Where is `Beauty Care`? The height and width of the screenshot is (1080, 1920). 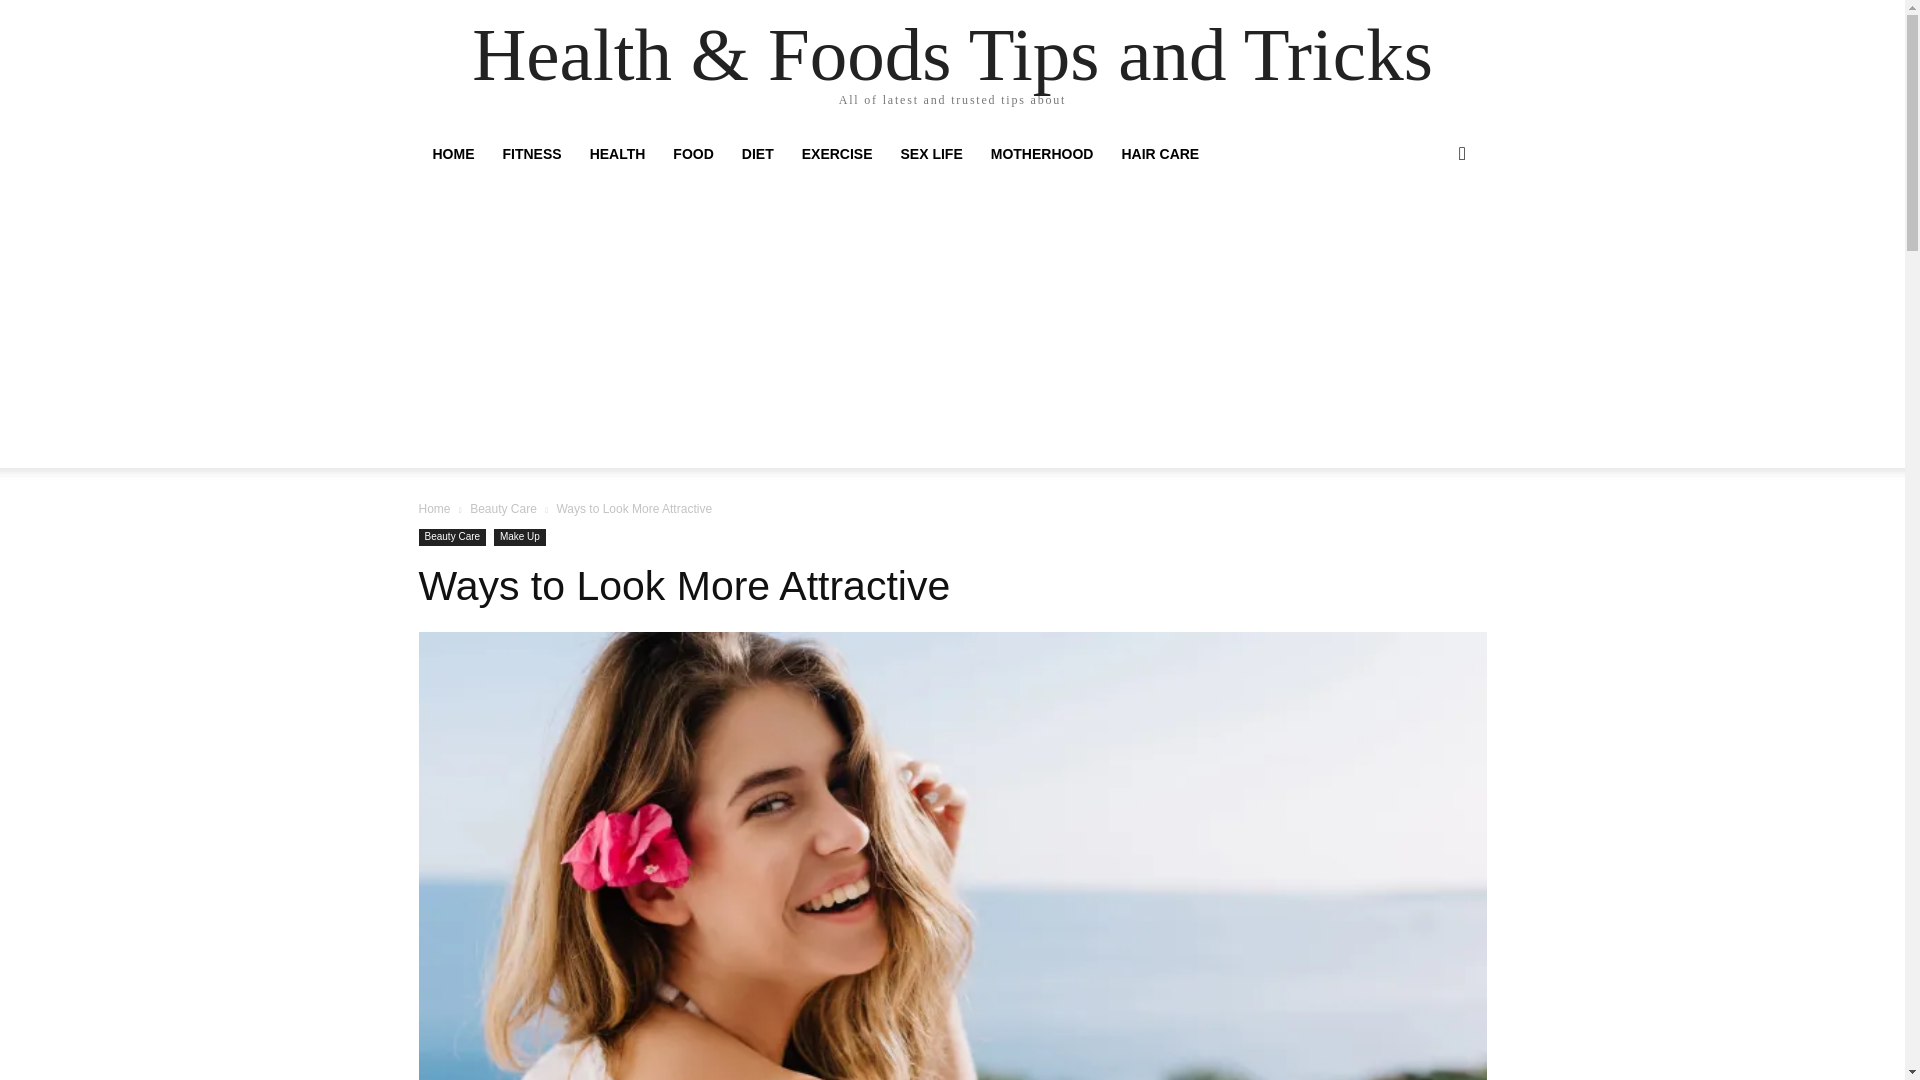 Beauty Care is located at coordinates (452, 538).